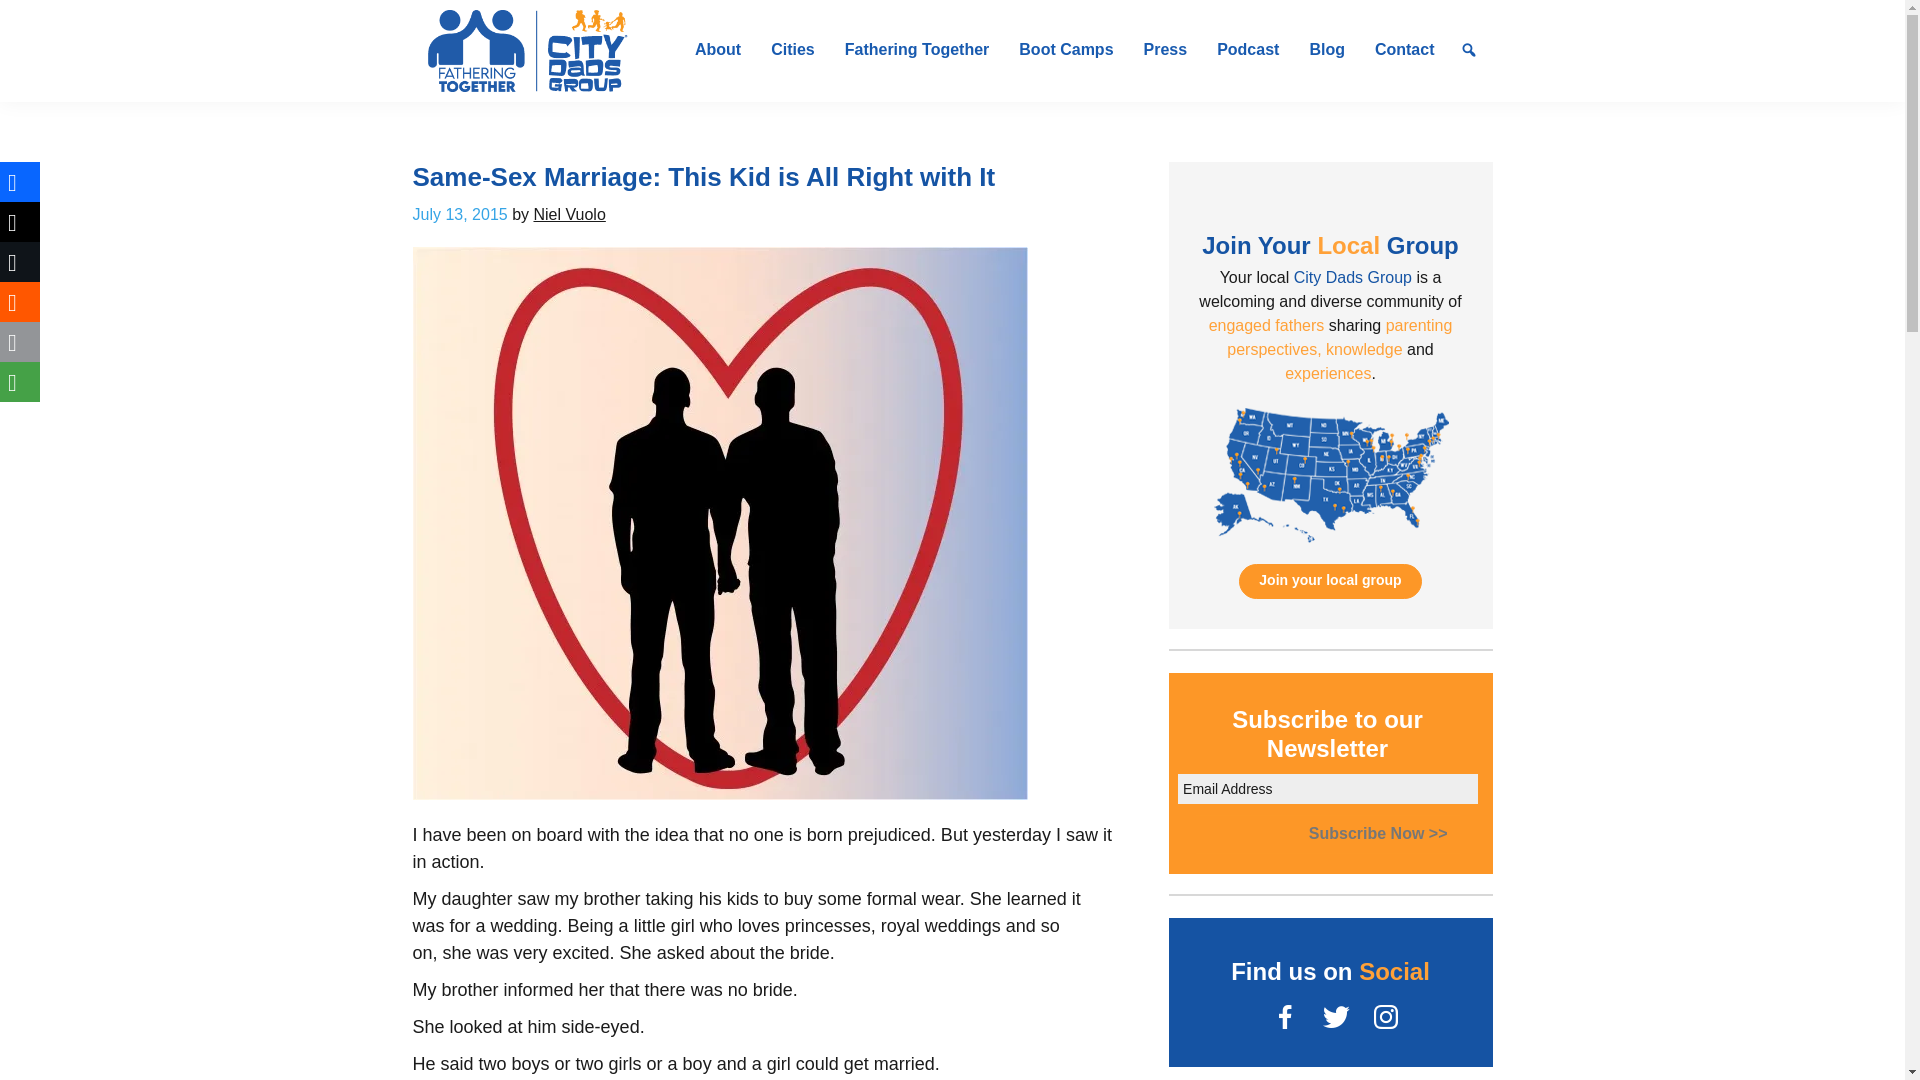 The width and height of the screenshot is (1920, 1080). What do you see at coordinates (916, 50) in the screenshot?
I see `Fathering Together` at bounding box center [916, 50].